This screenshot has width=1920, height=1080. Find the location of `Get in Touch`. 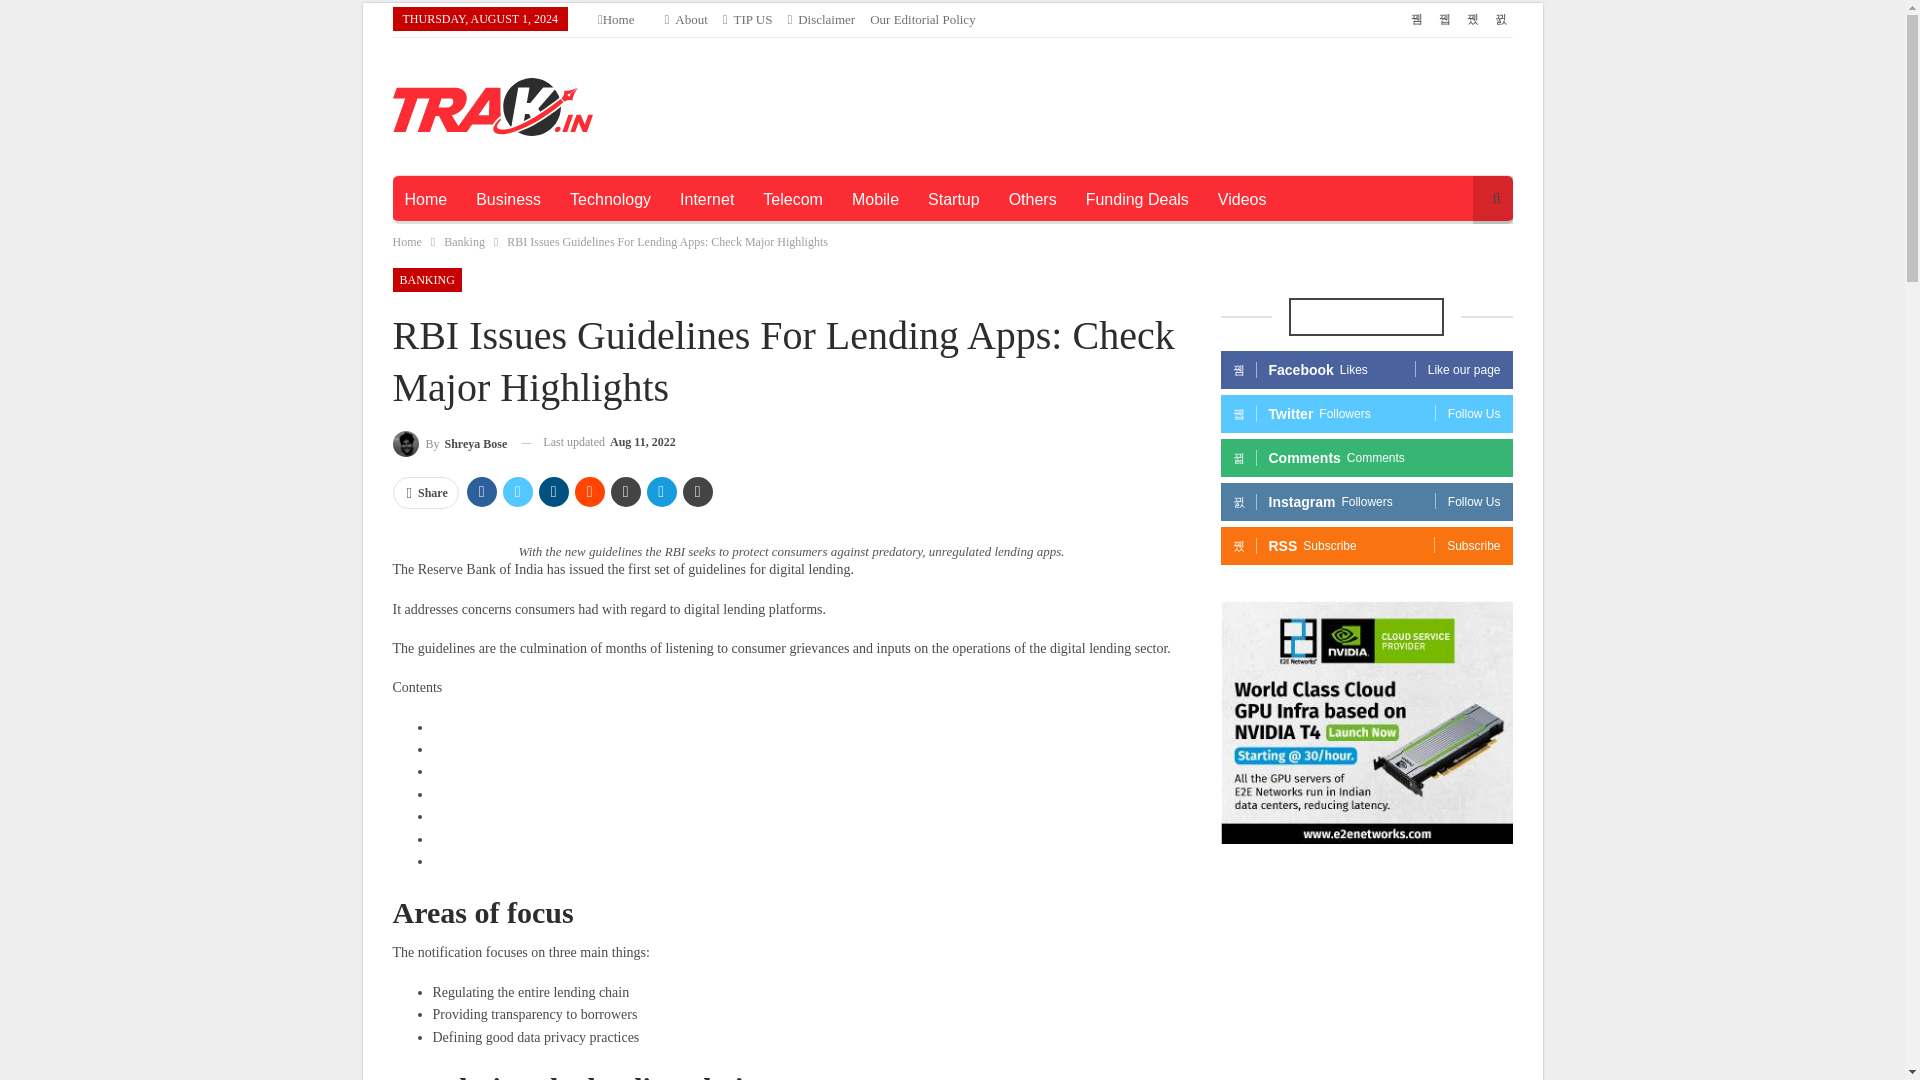

Get in Touch is located at coordinates (748, 19).